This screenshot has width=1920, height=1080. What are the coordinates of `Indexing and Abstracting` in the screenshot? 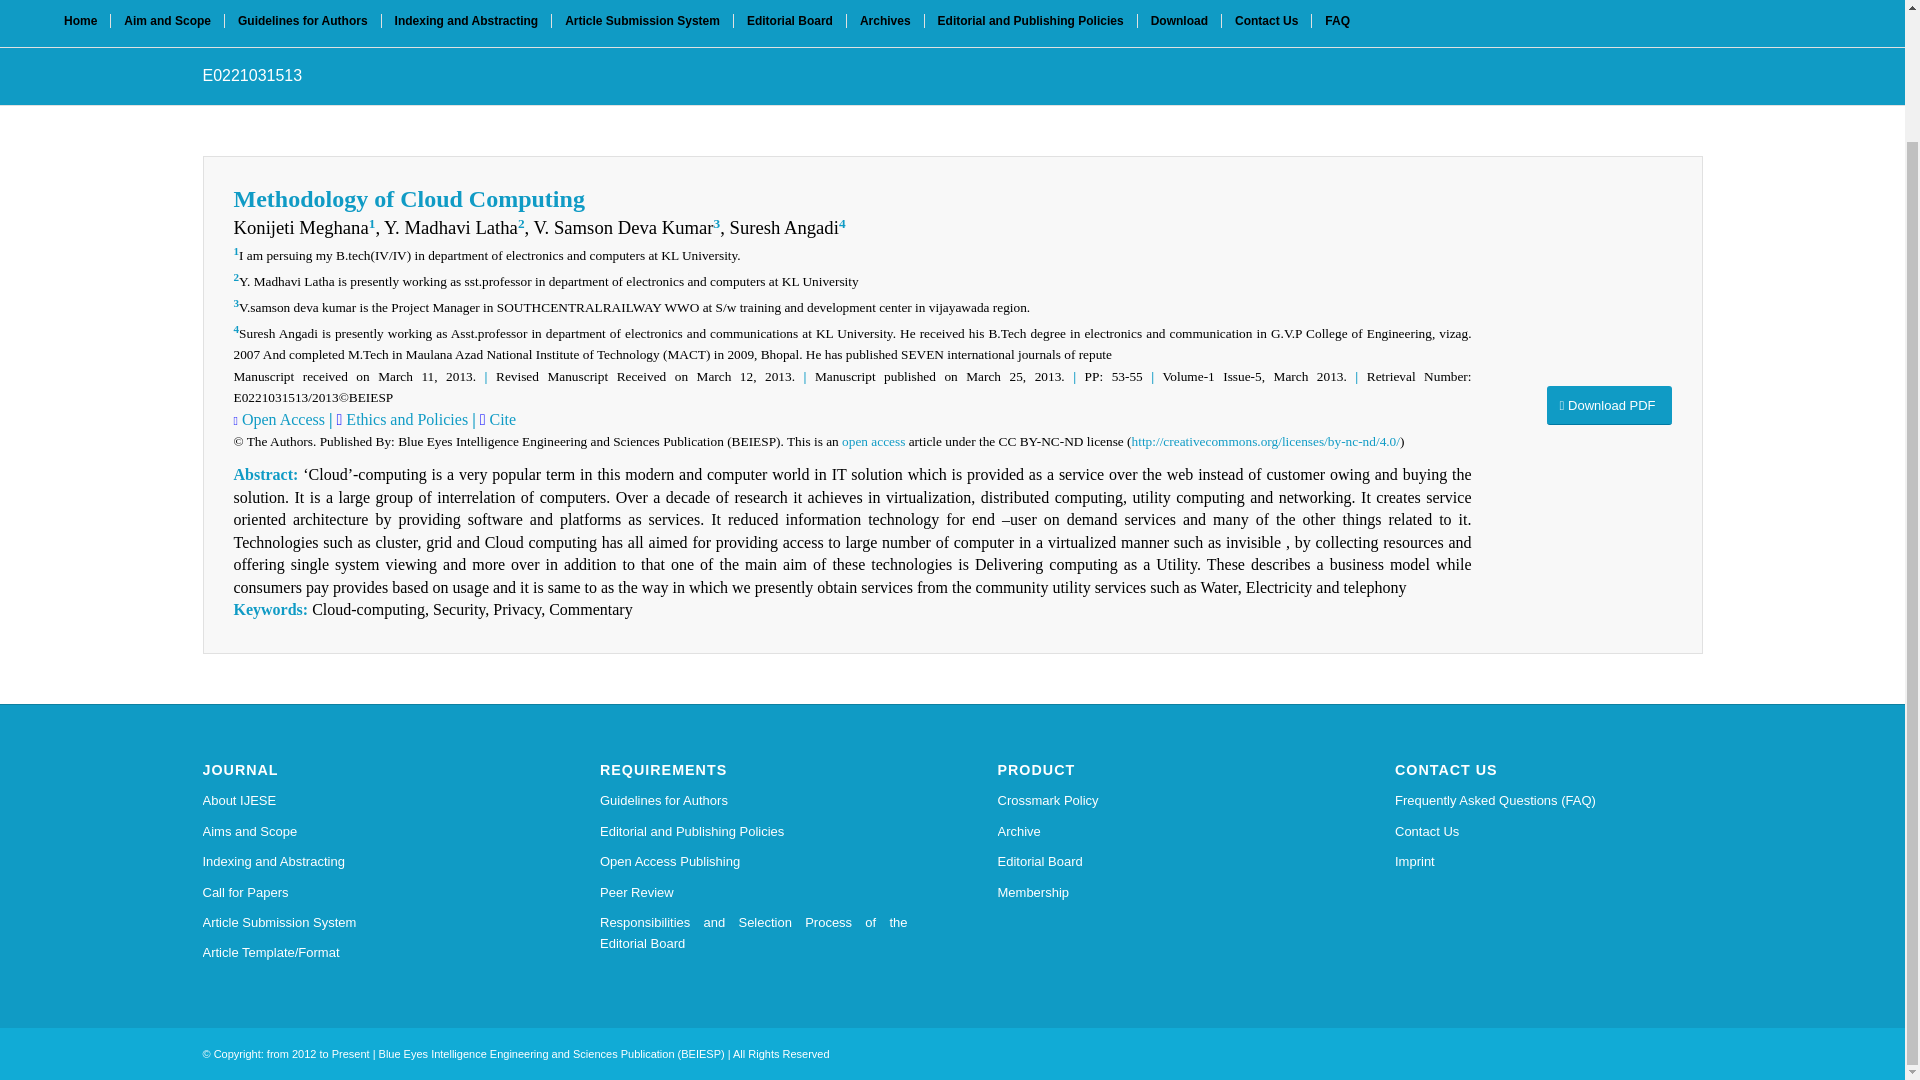 It's located at (356, 861).